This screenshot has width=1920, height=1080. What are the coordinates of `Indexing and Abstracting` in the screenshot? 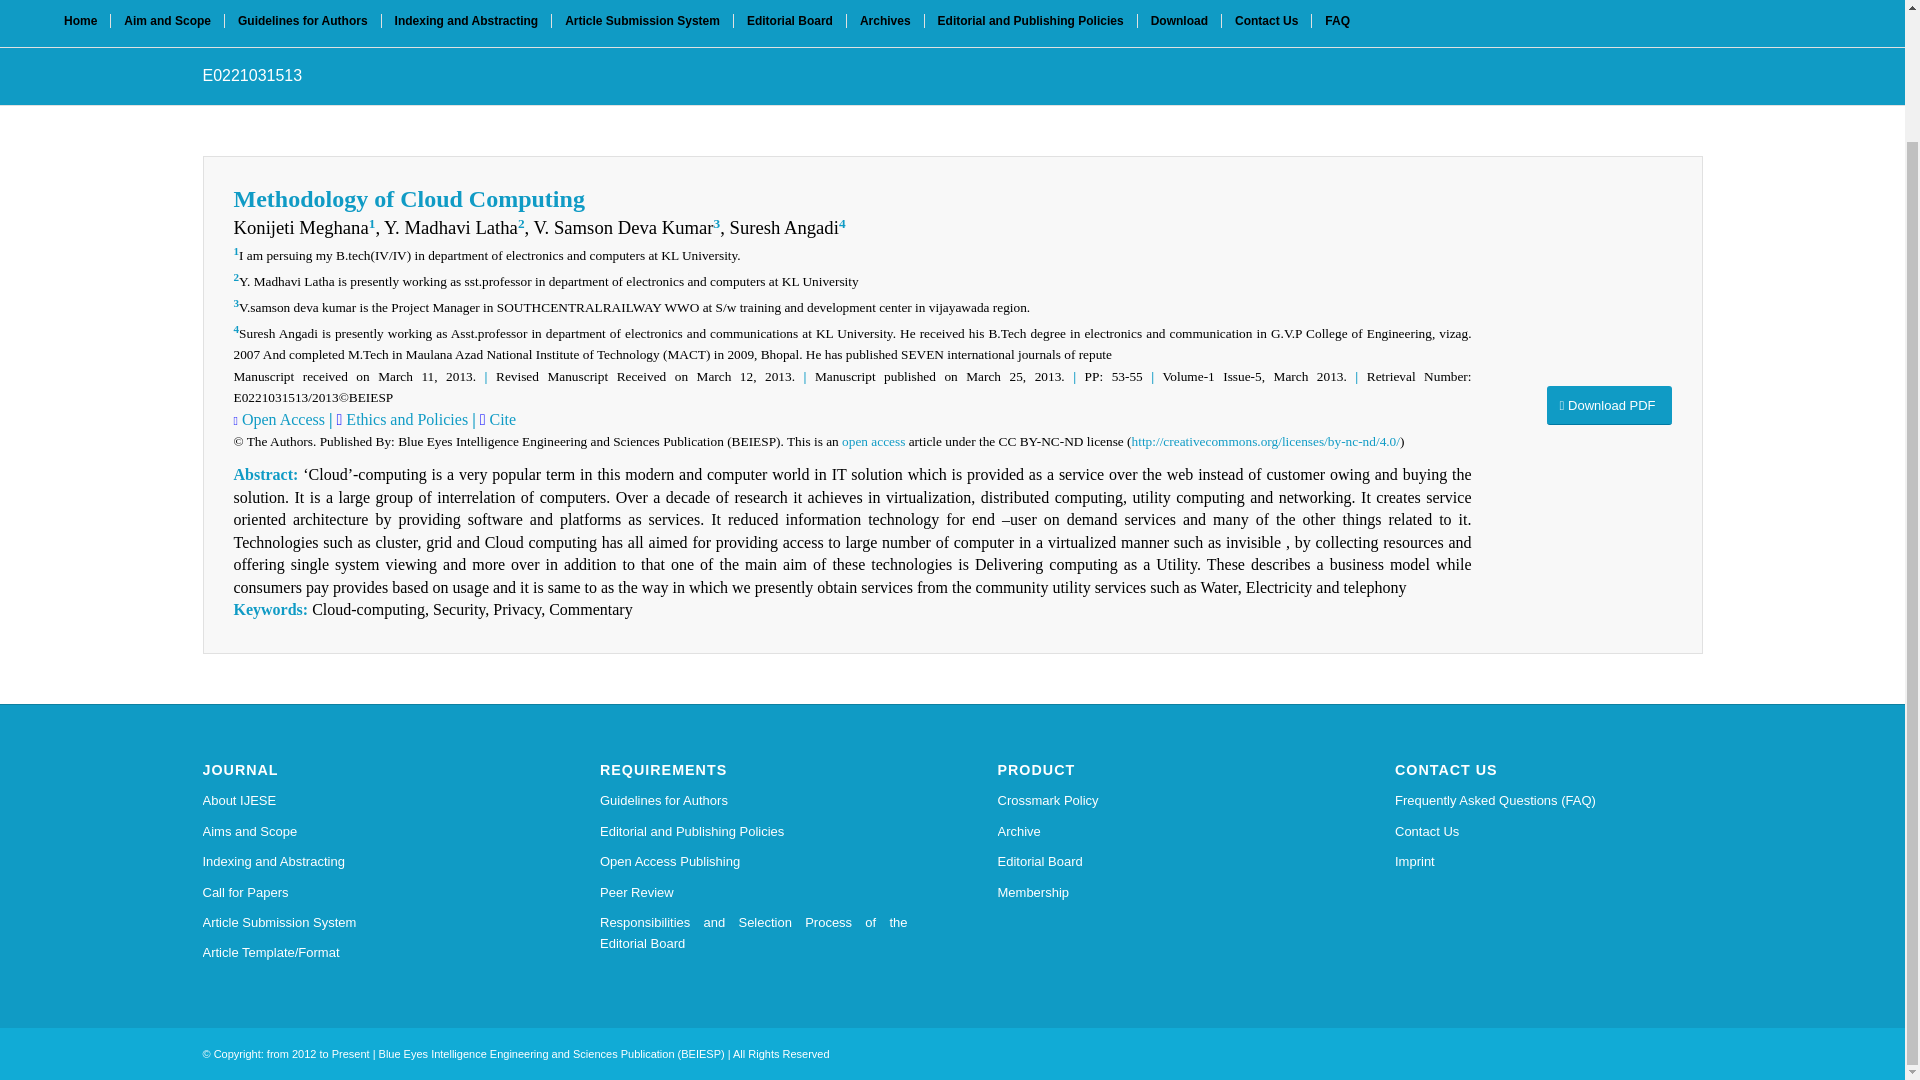 It's located at (356, 861).